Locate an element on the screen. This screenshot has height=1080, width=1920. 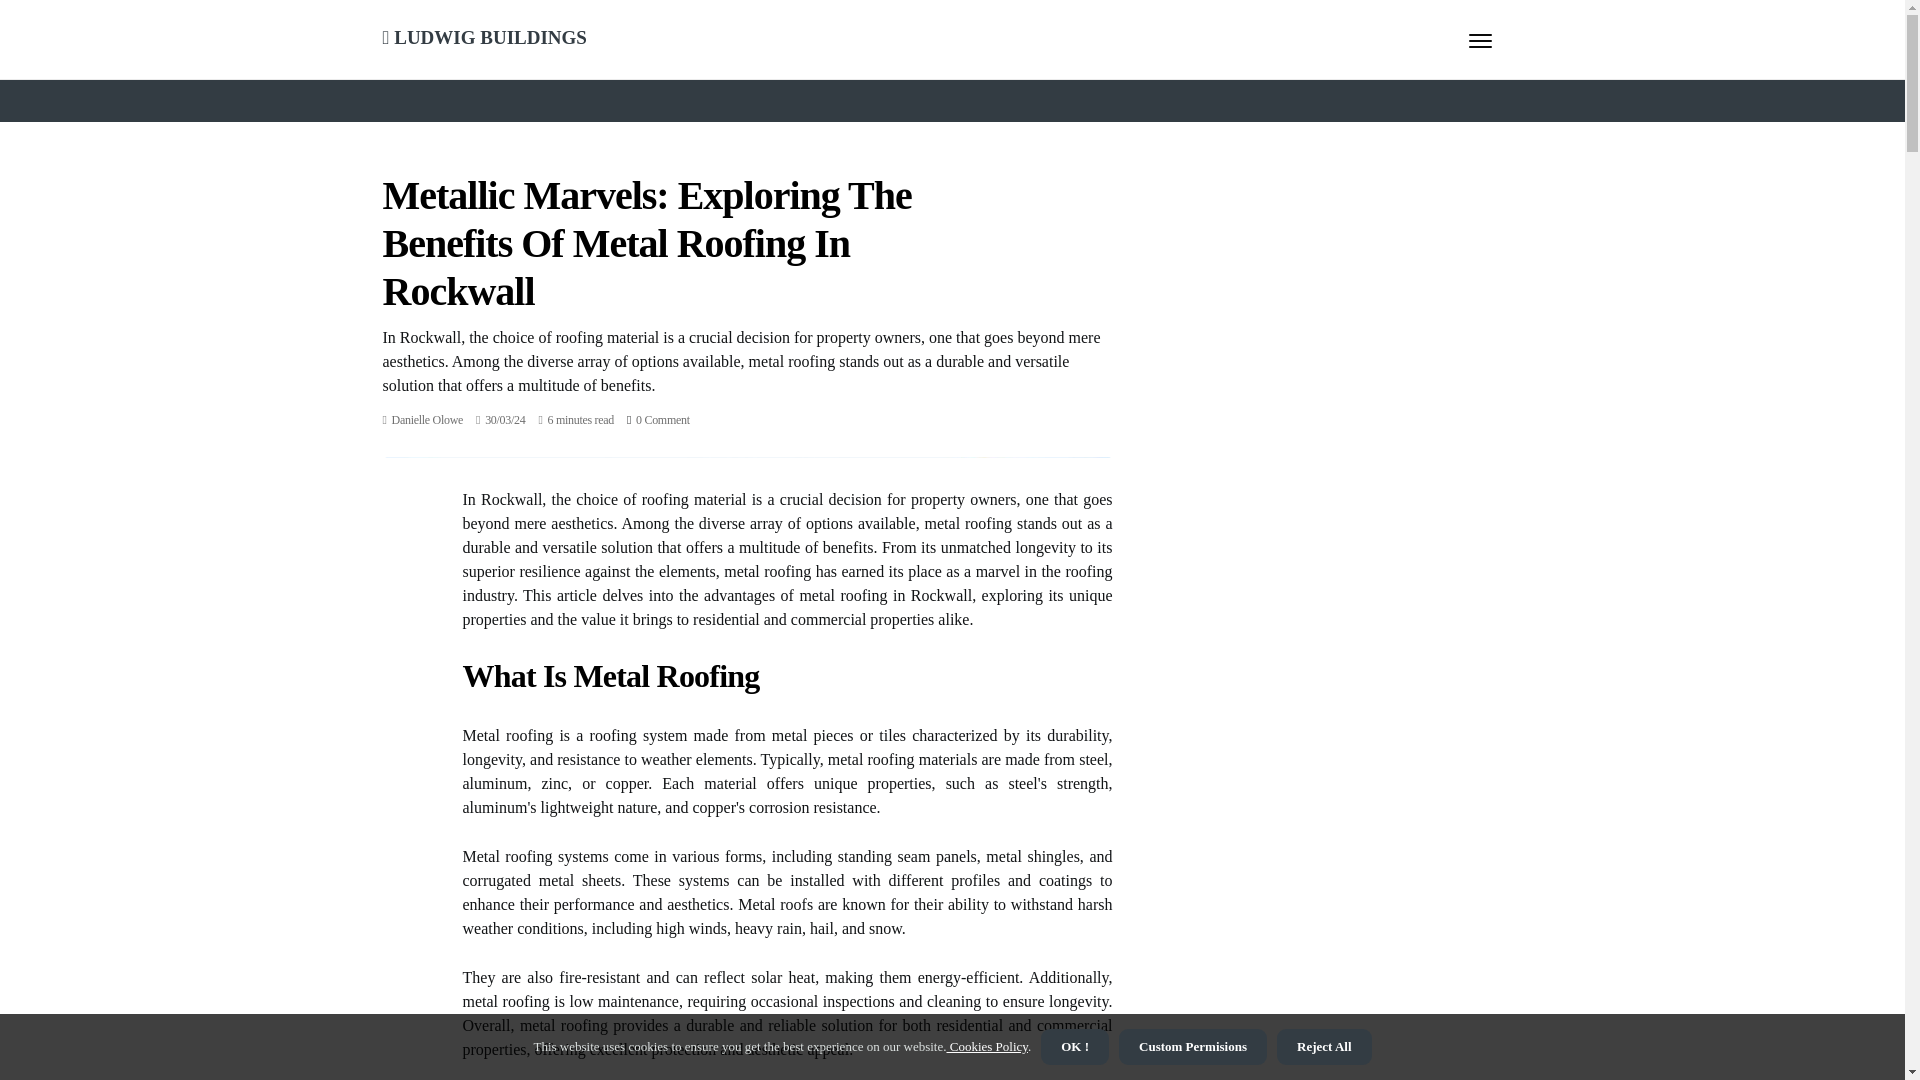
0 Comment is located at coordinates (662, 419).